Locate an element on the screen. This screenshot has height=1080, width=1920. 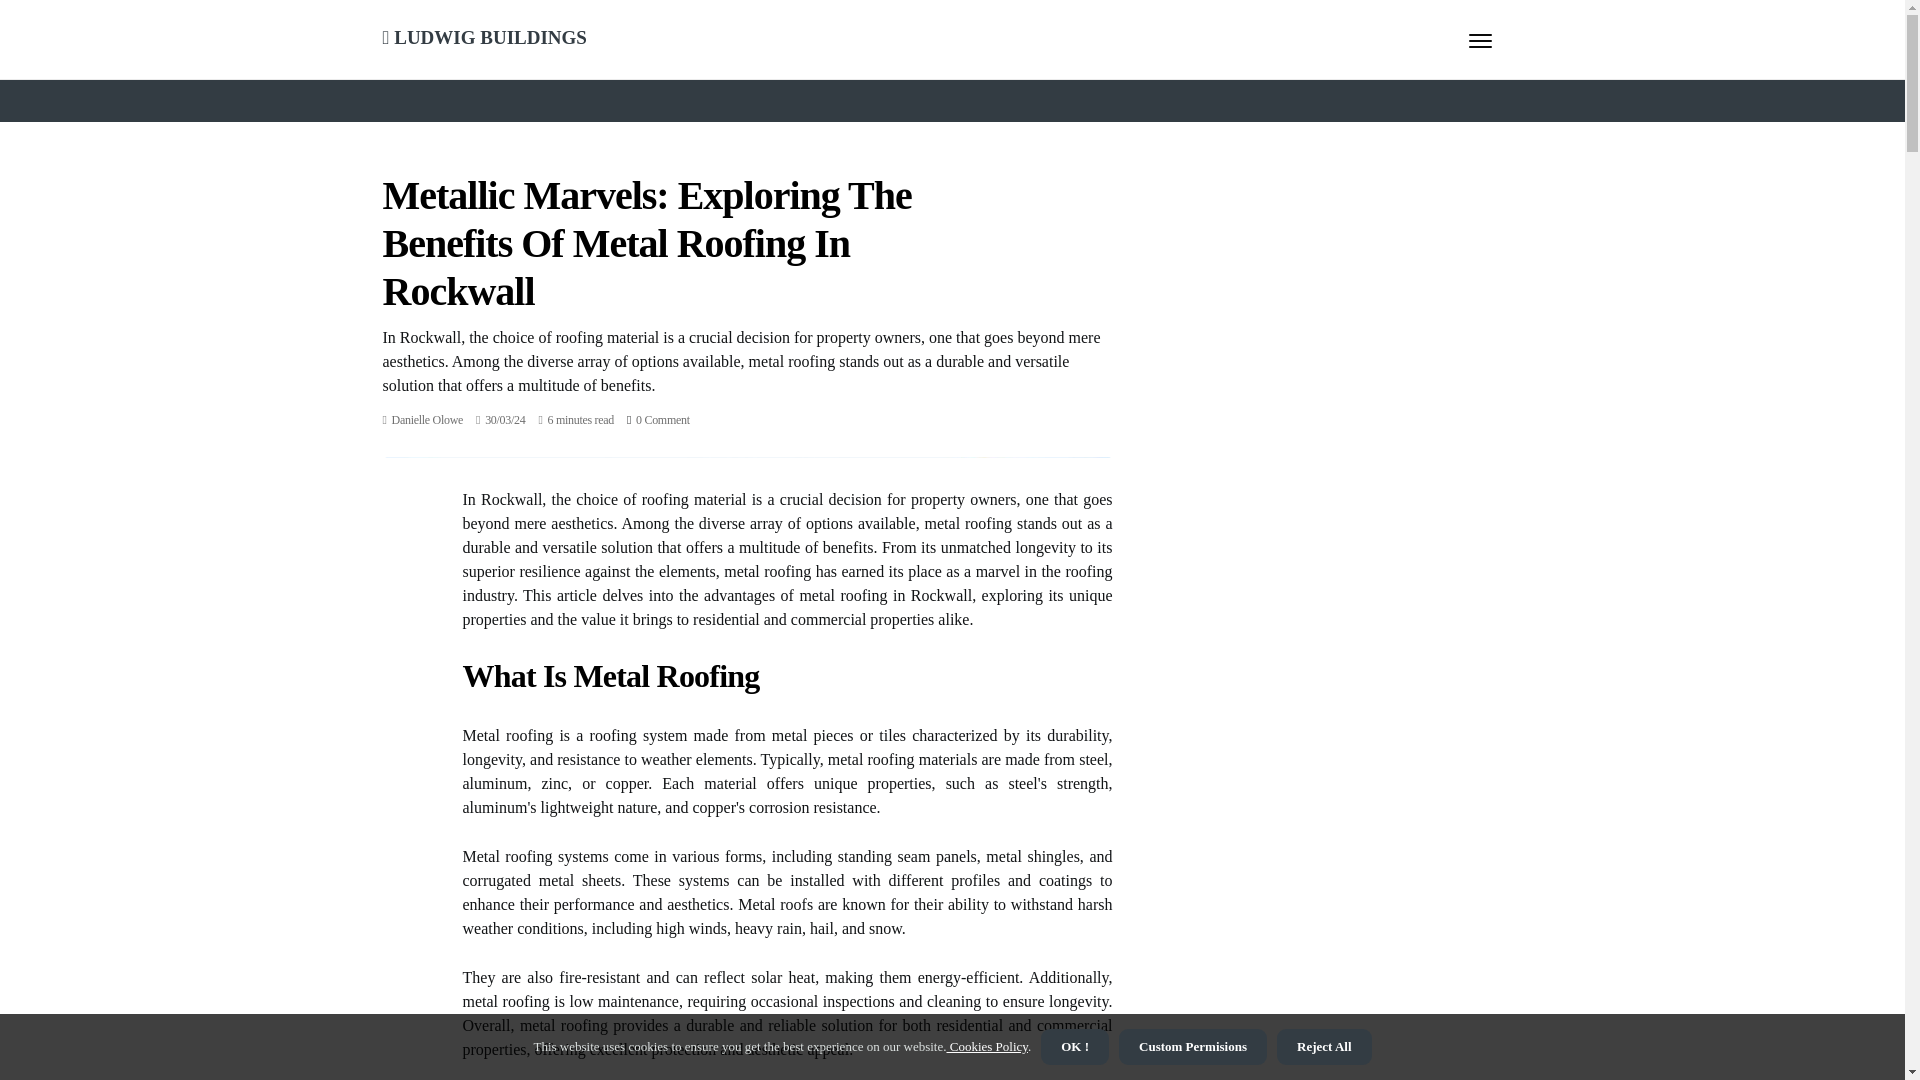
0 Comment is located at coordinates (662, 419).